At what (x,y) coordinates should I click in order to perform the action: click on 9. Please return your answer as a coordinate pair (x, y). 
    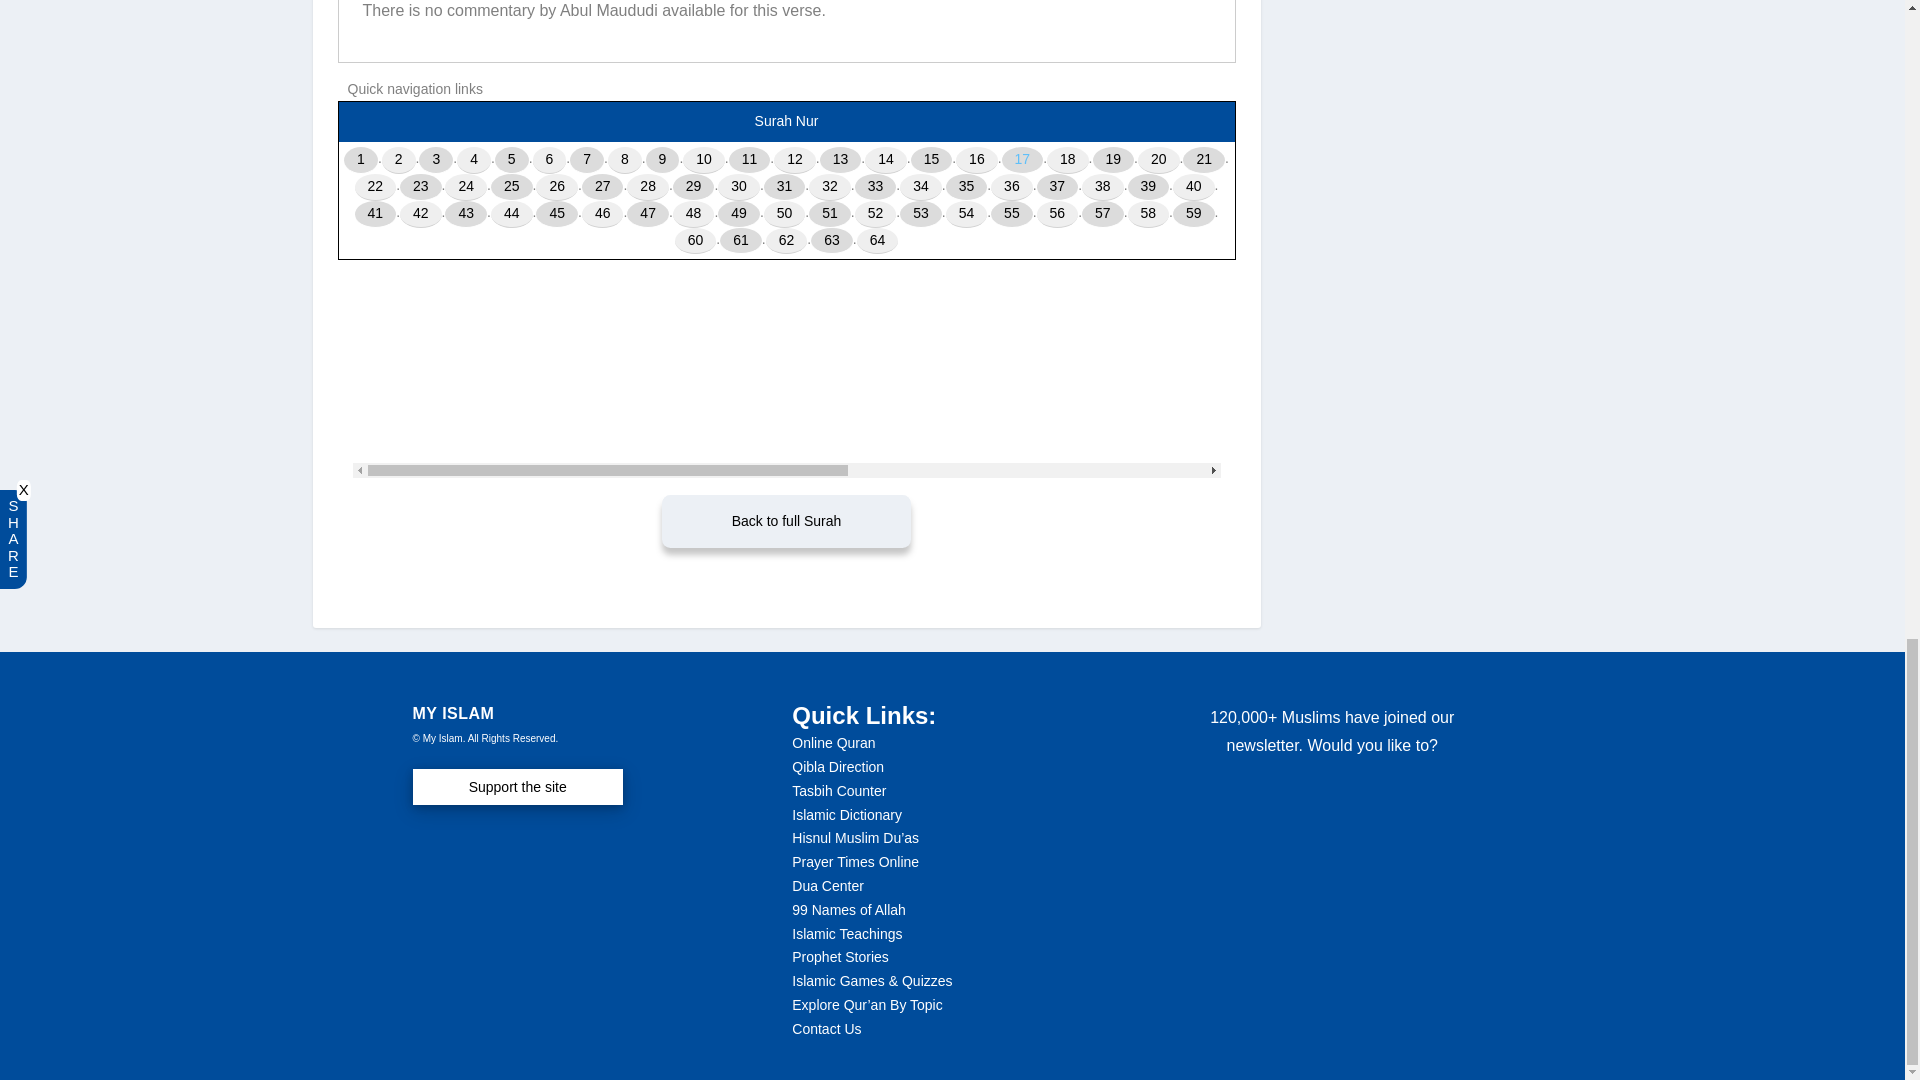
    Looking at the image, I should click on (662, 160).